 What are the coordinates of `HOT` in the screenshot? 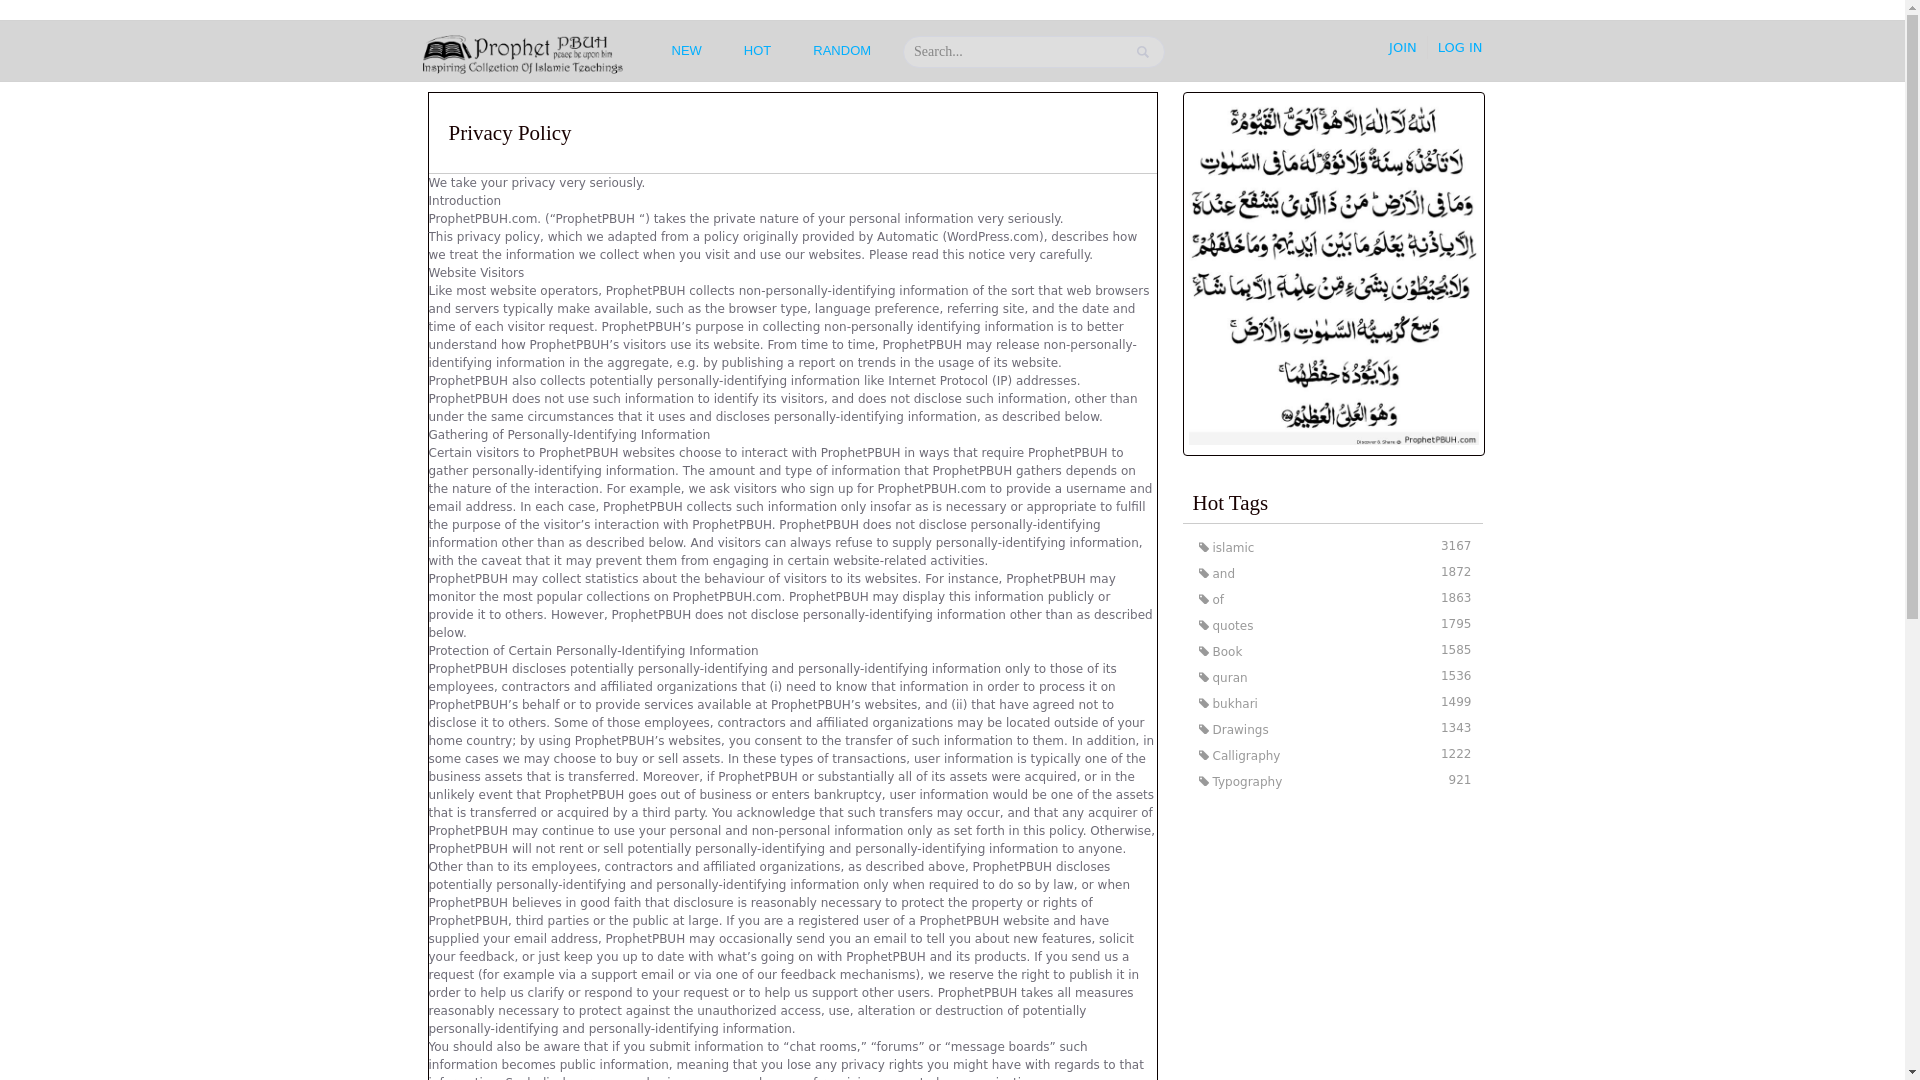 It's located at (687, 50).